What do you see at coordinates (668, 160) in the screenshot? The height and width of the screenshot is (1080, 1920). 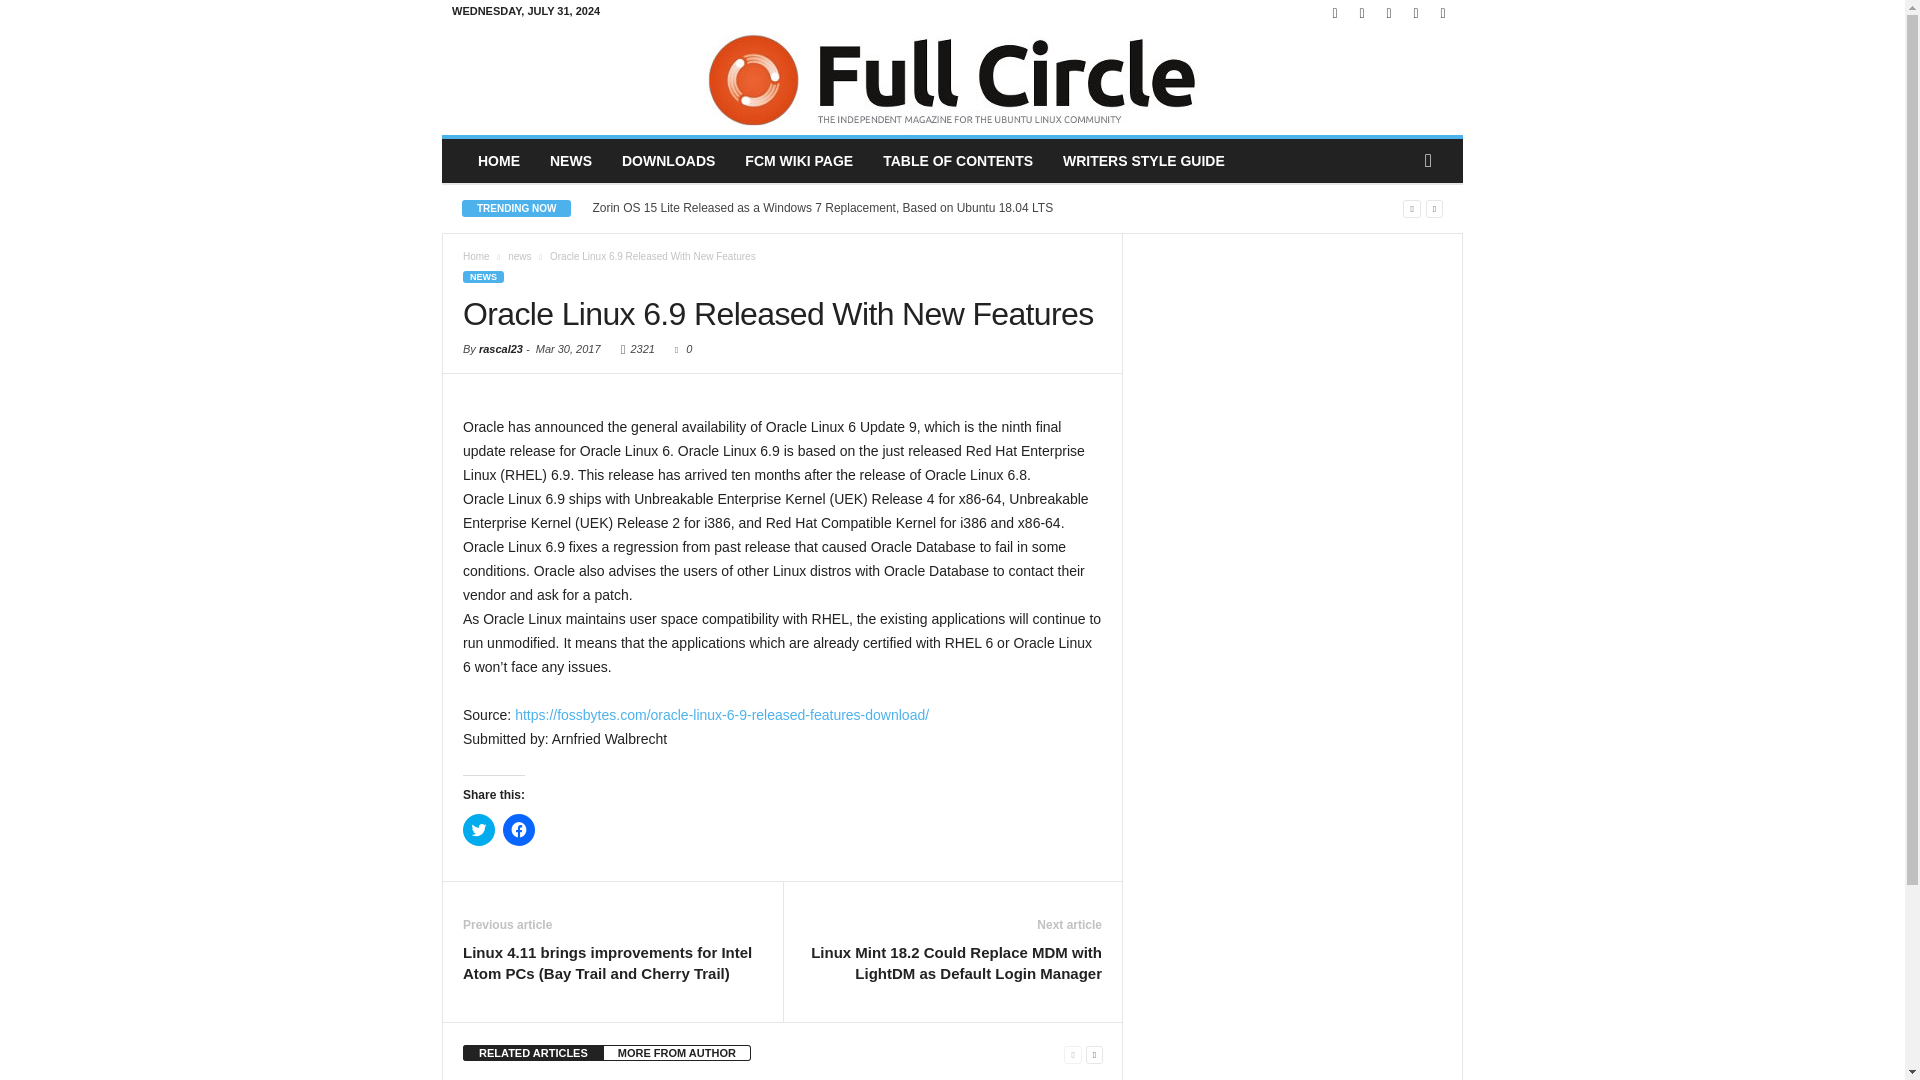 I see `DOWNLOADS` at bounding box center [668, 160].